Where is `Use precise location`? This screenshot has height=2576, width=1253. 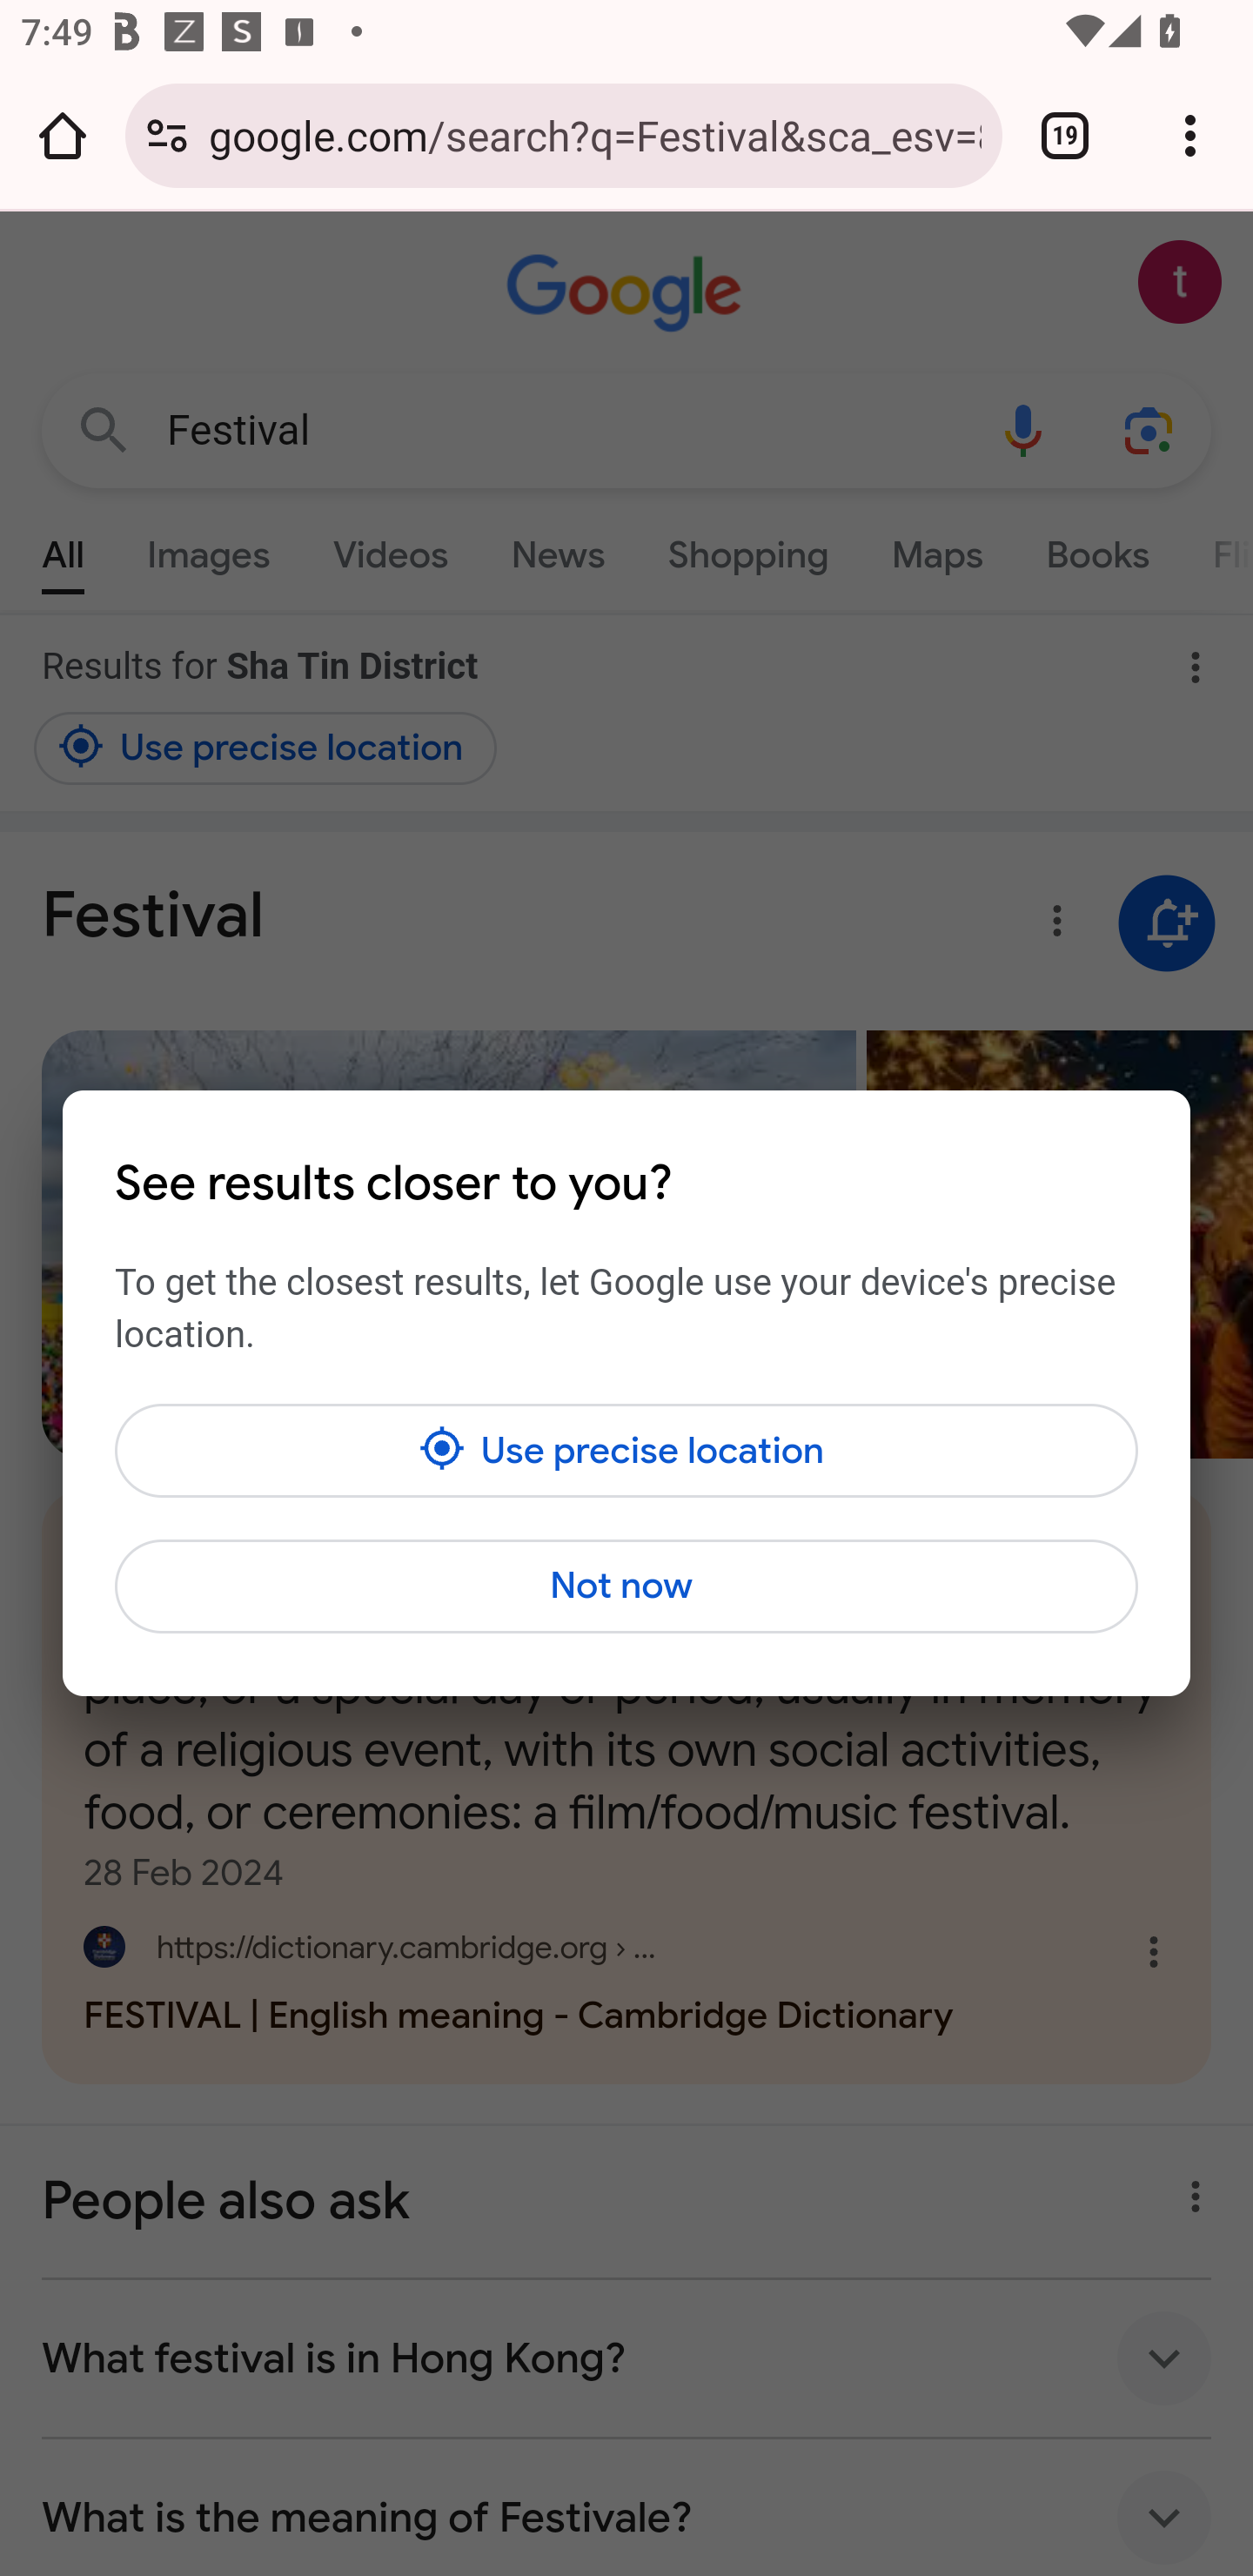
Use precise location is located at coordinates (626, 1450).